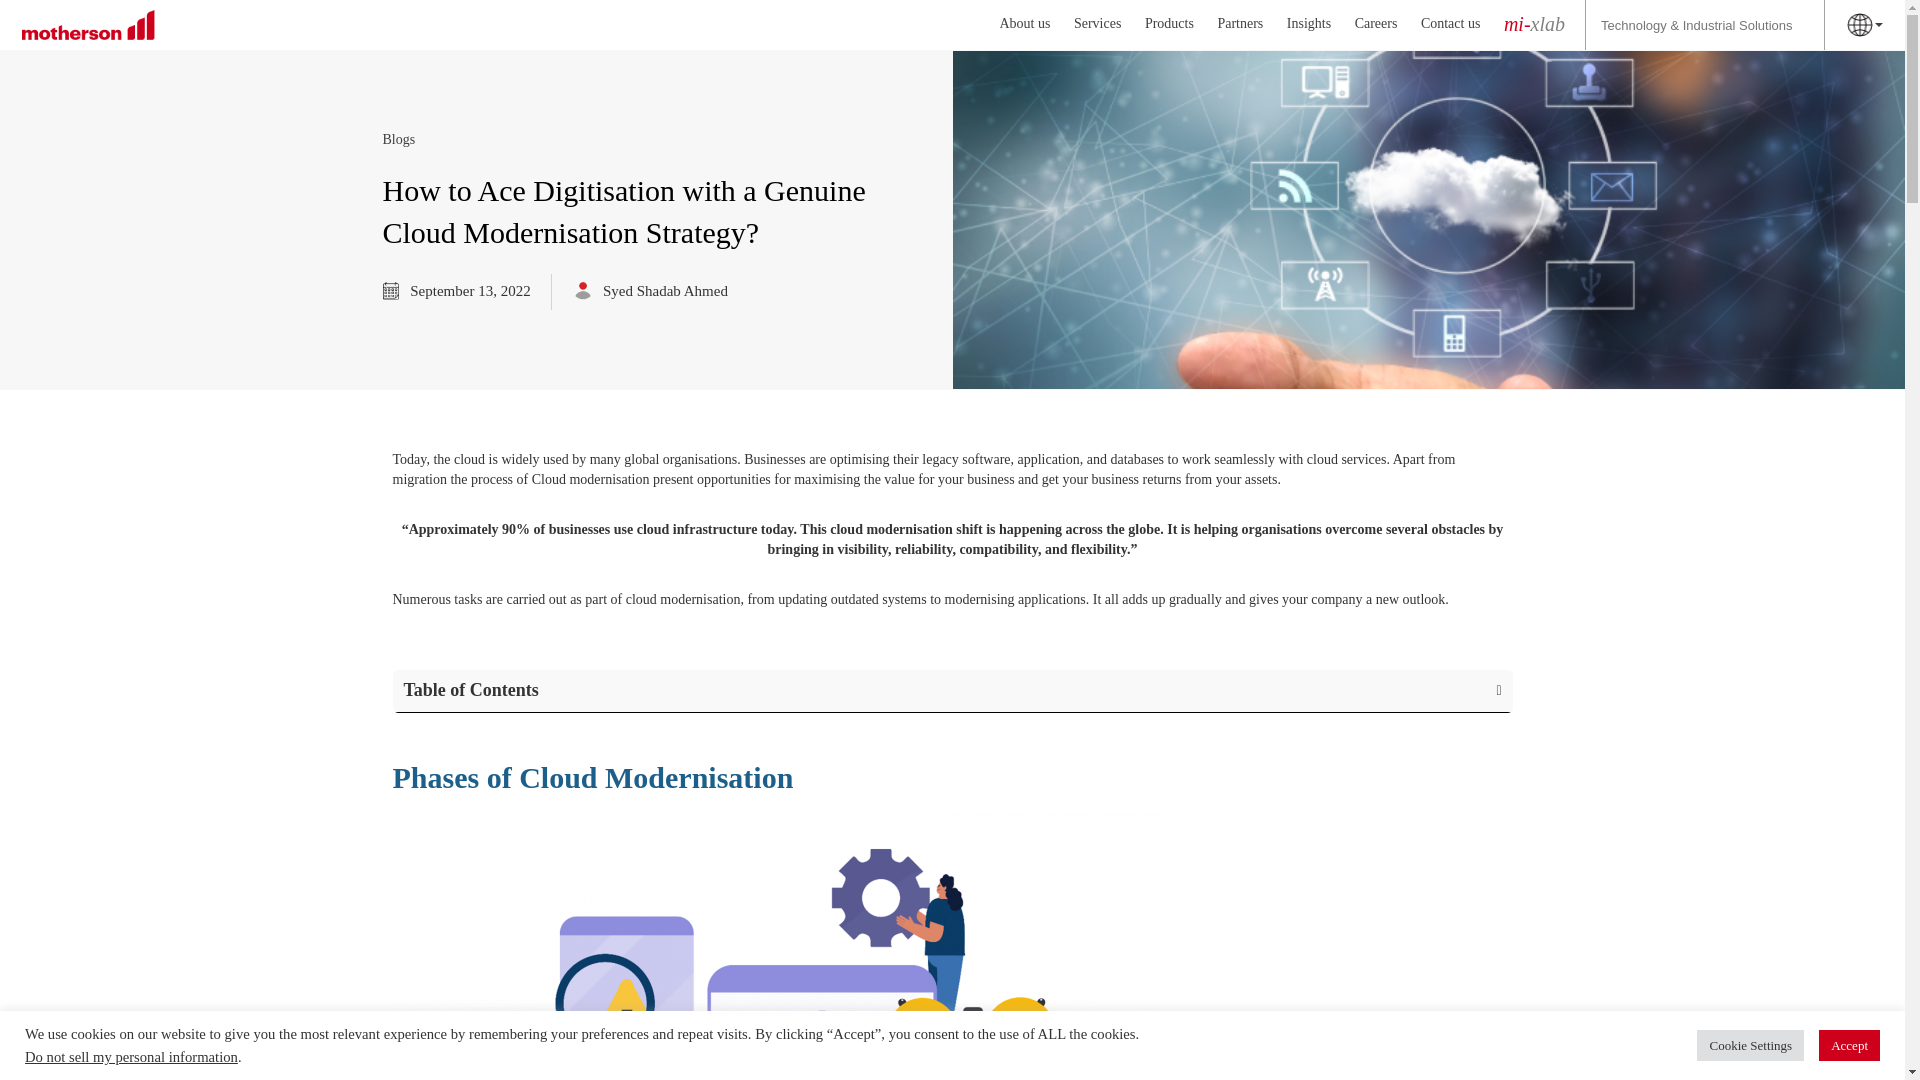 This screenshot has width=1920, height=1080. Describe the element at coordinates (1240, 24) in the screenshot. I see `Partners` at that location.